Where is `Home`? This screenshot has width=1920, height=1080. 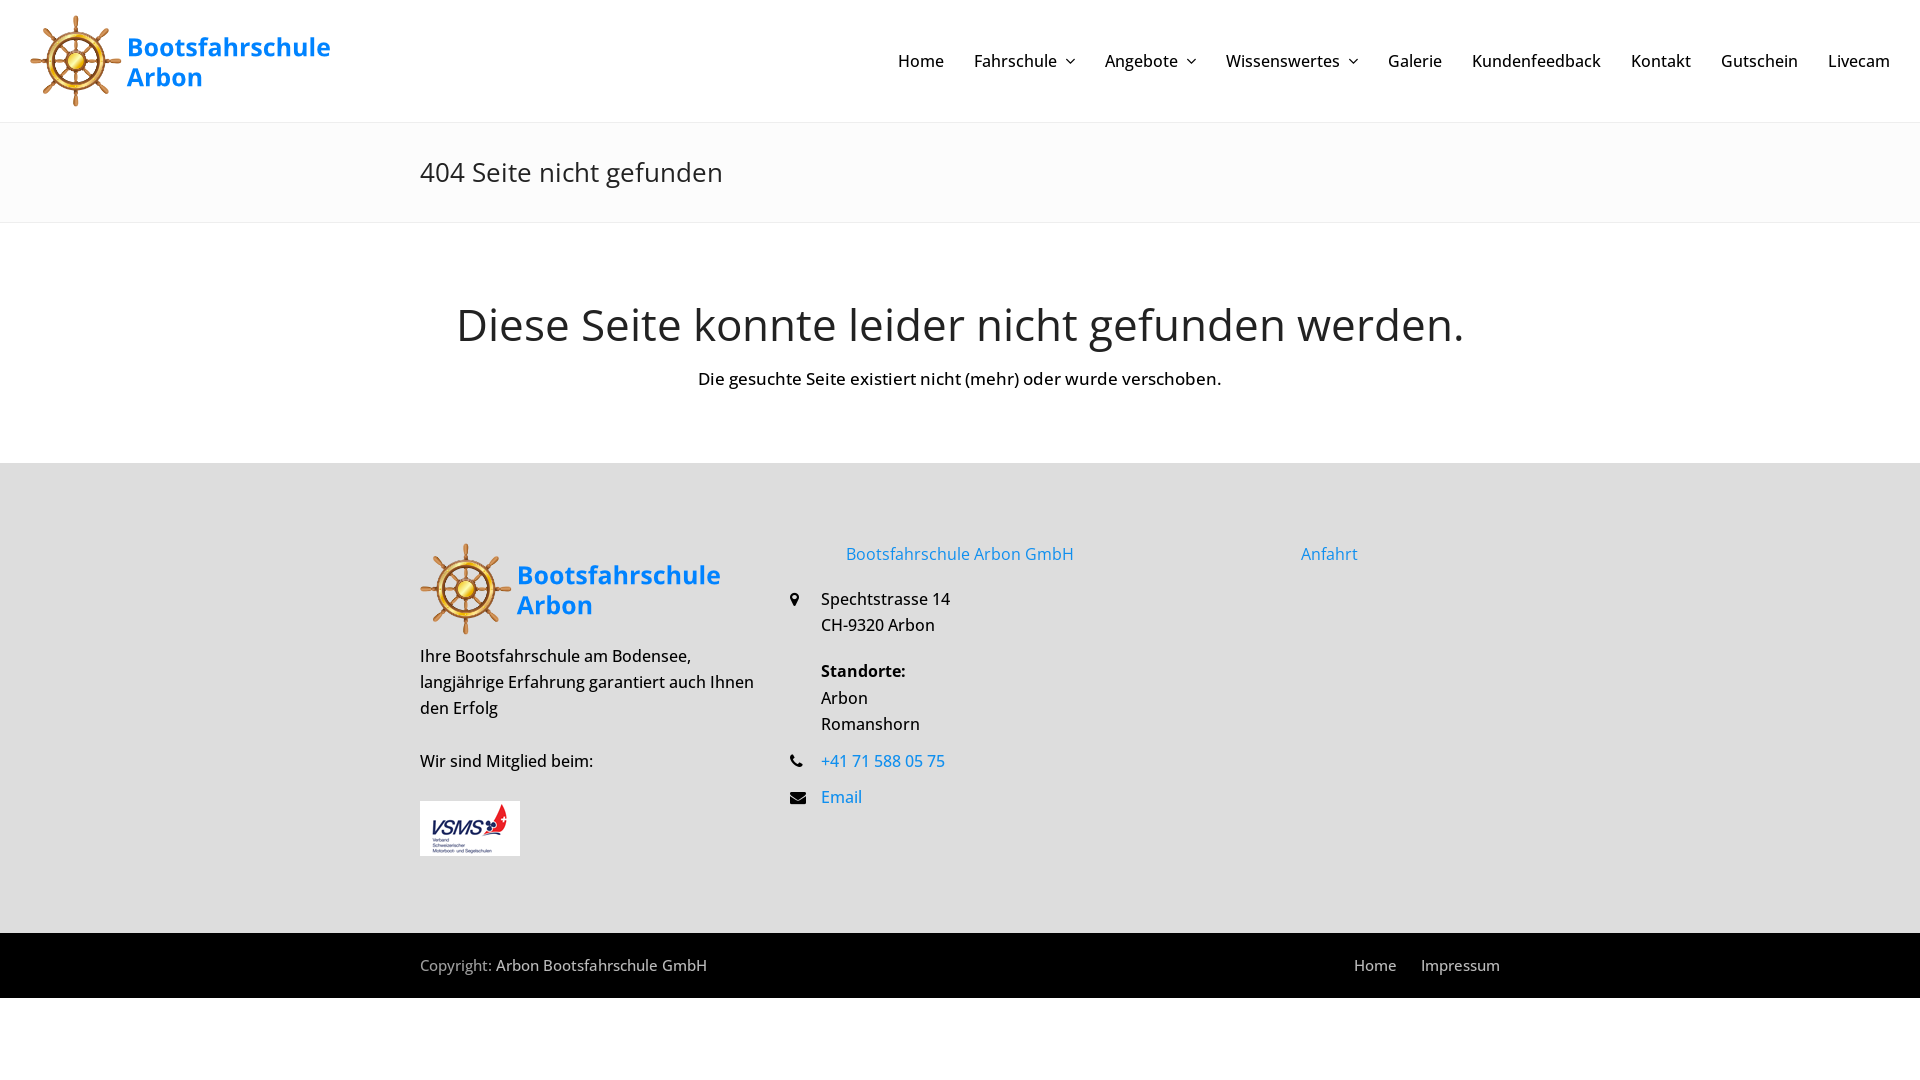 Home is located at coordinates (1376, 965).